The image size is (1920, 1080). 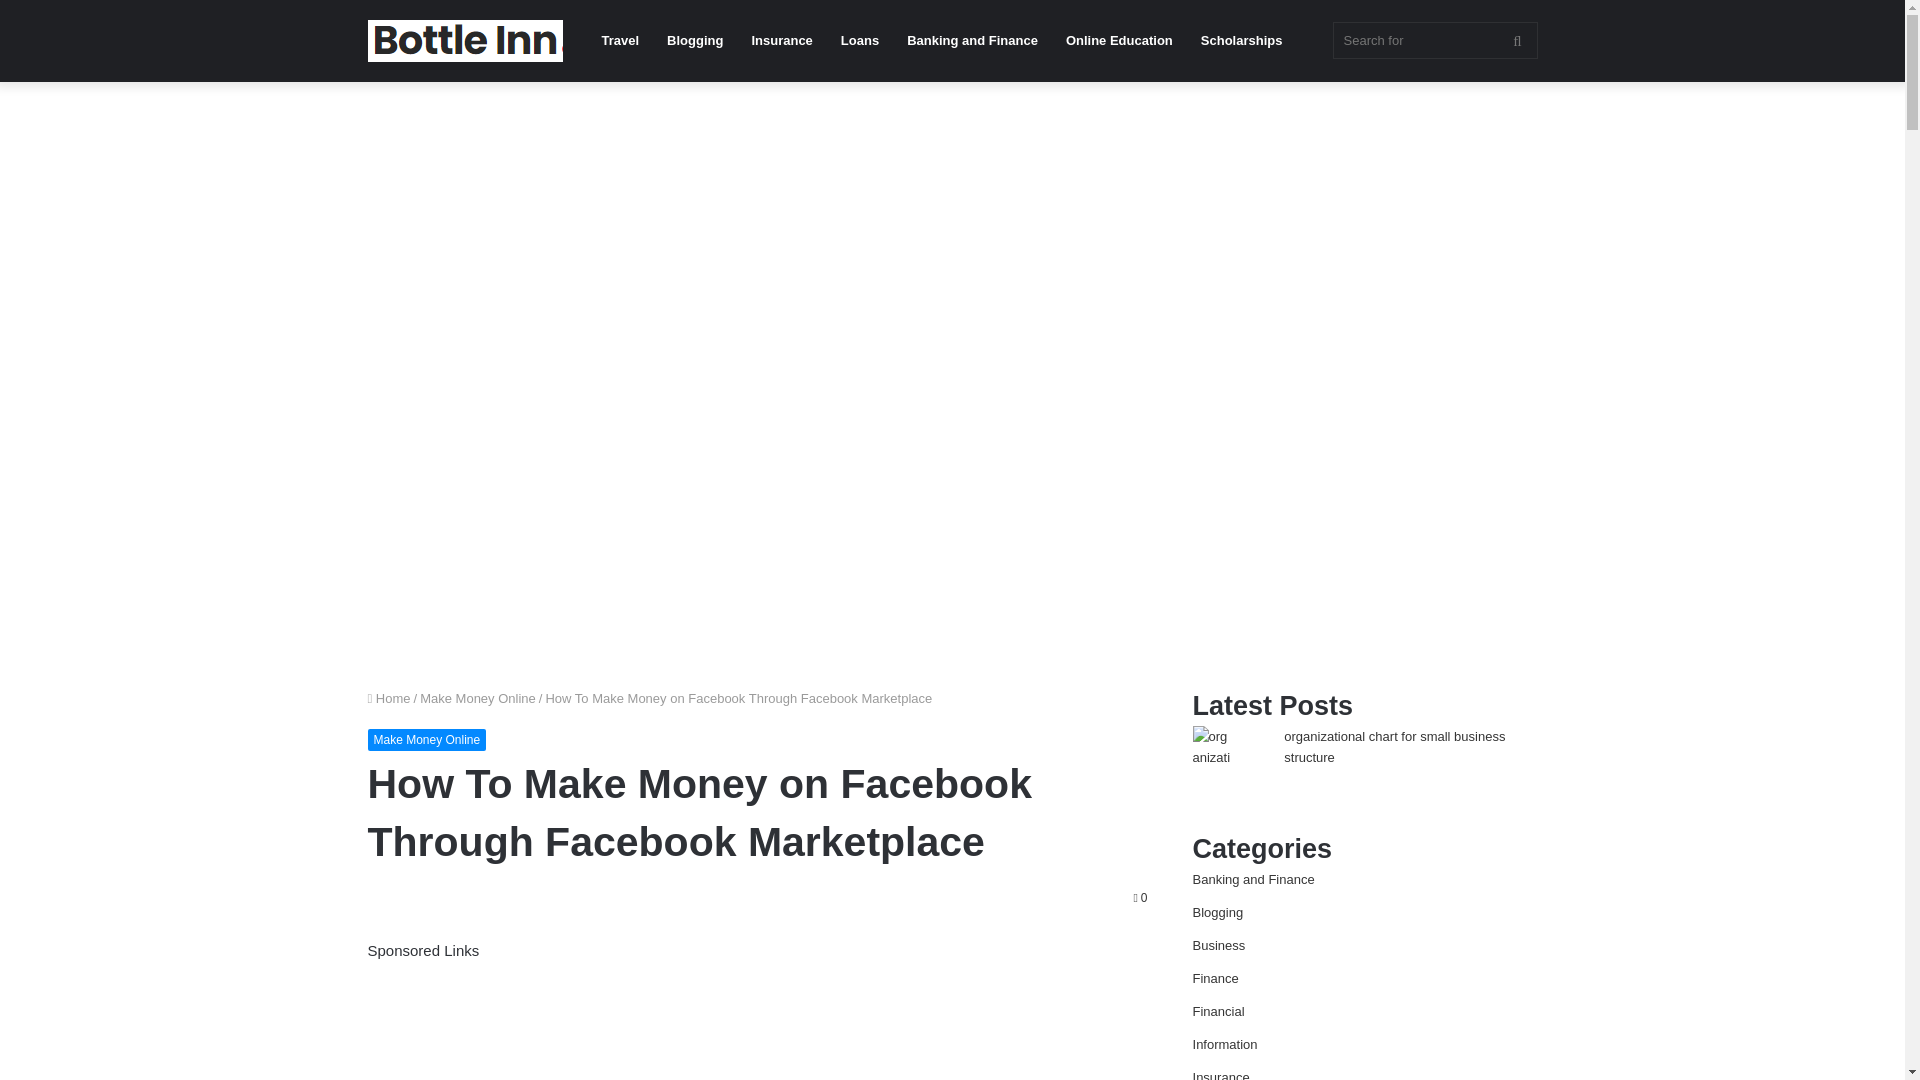 I want to click on Advertisement, so click(x=758, y=1022).